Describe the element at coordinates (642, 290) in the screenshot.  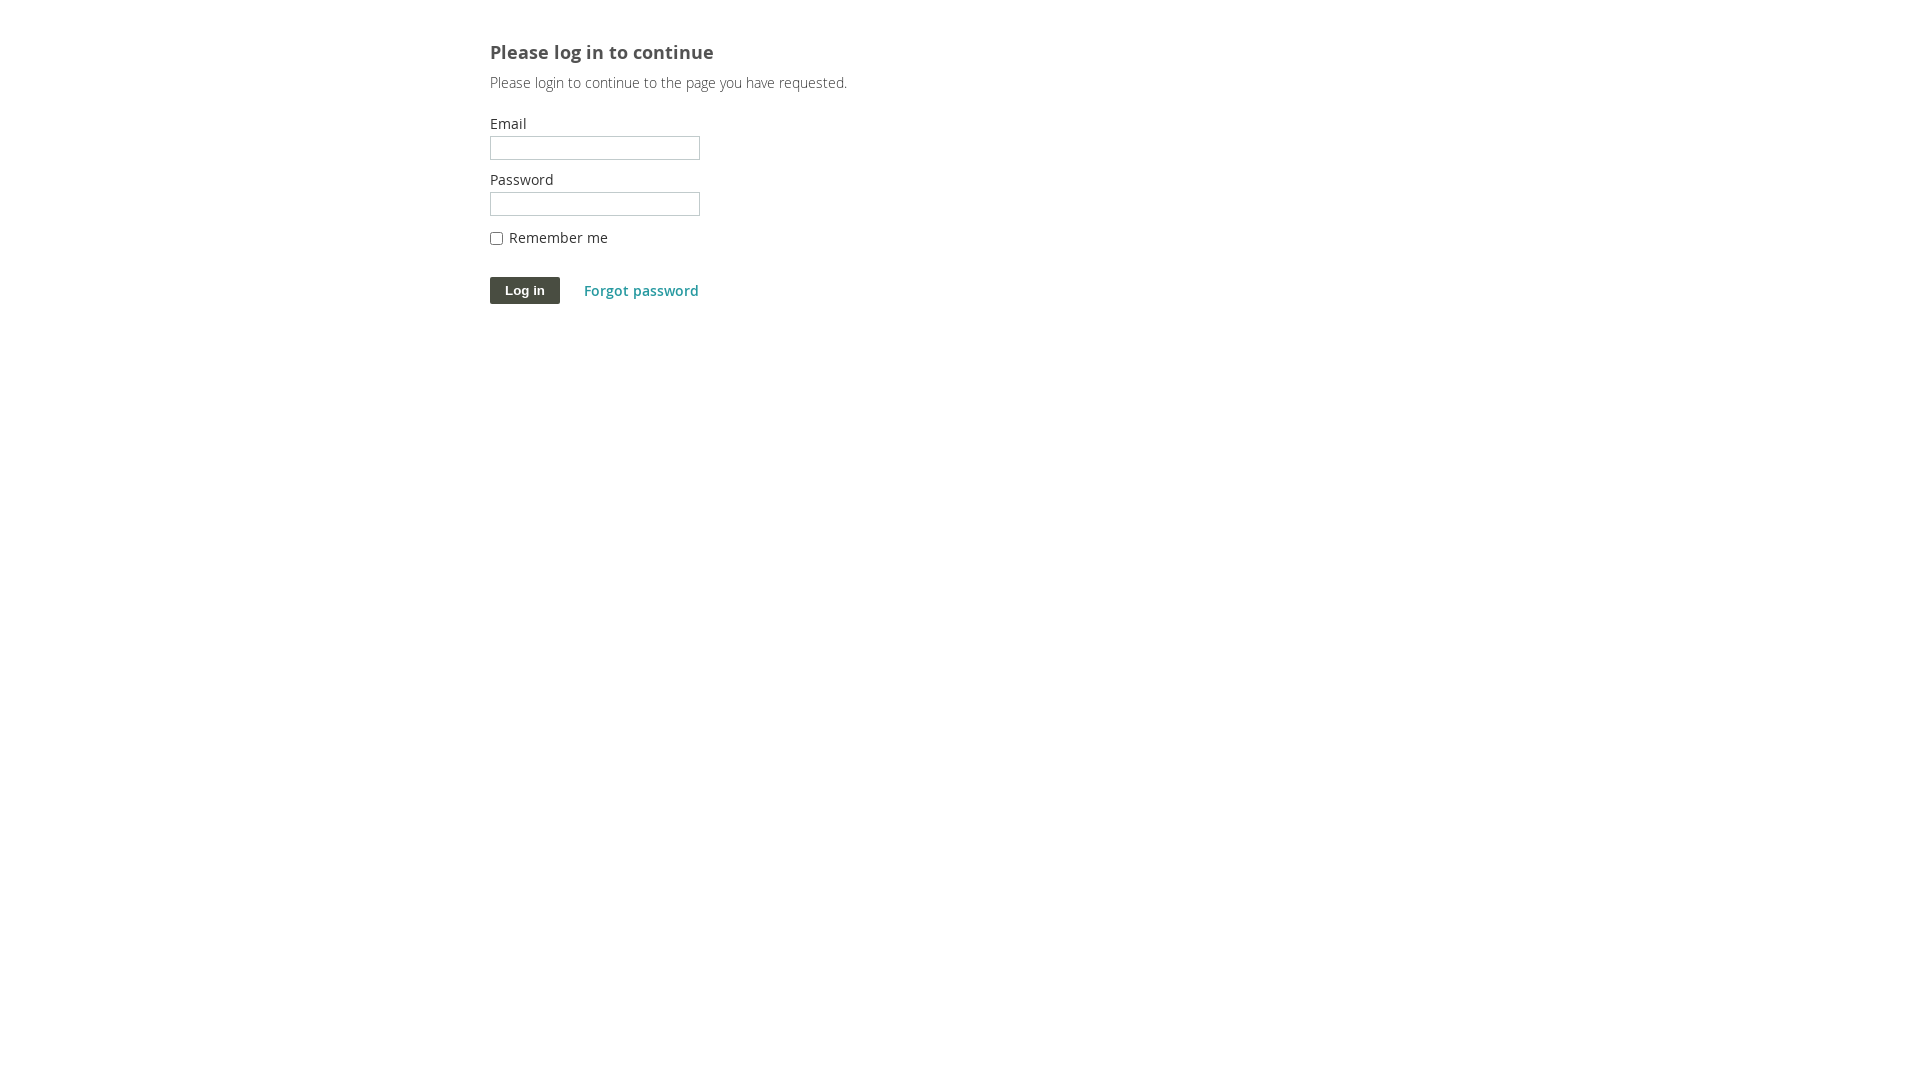
I see `Forgot password` at that location.